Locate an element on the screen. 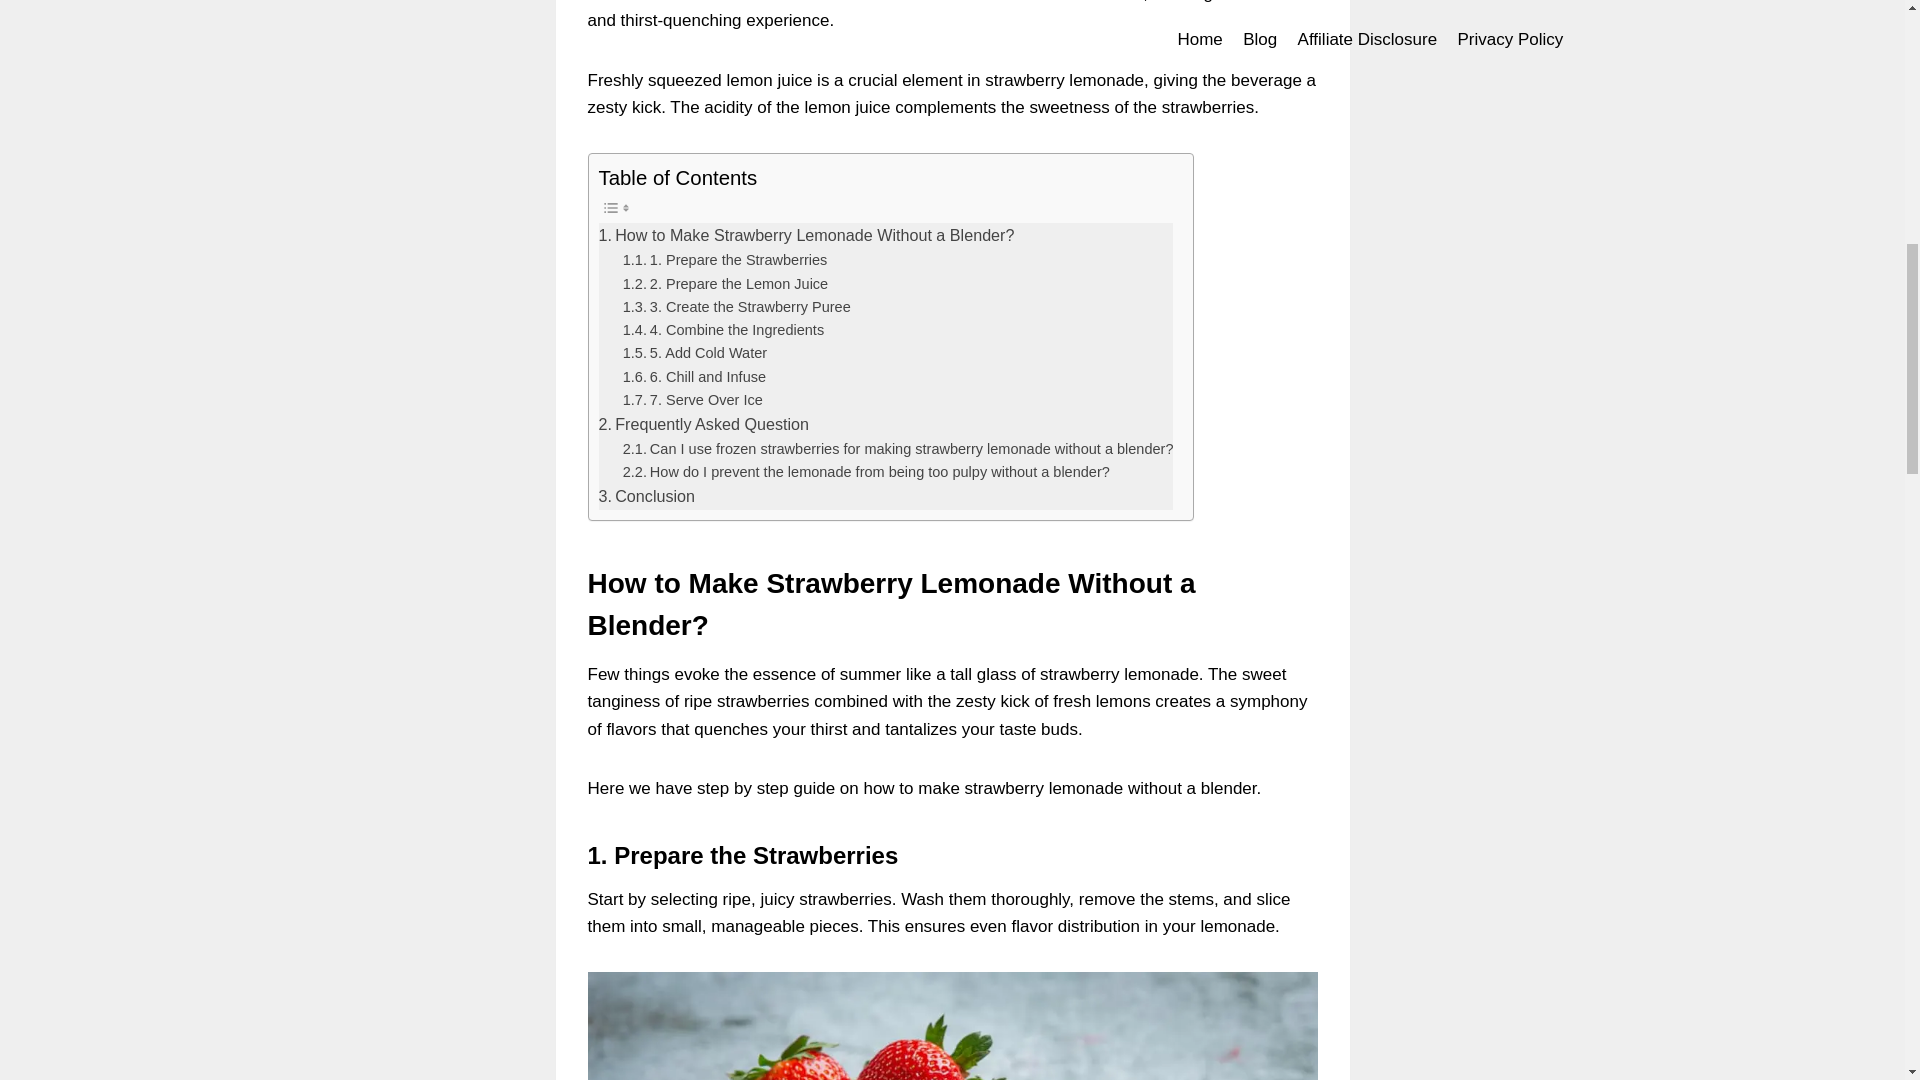 The image size is (1920, 1080). Conclusion is located at coordinates (646, 496).